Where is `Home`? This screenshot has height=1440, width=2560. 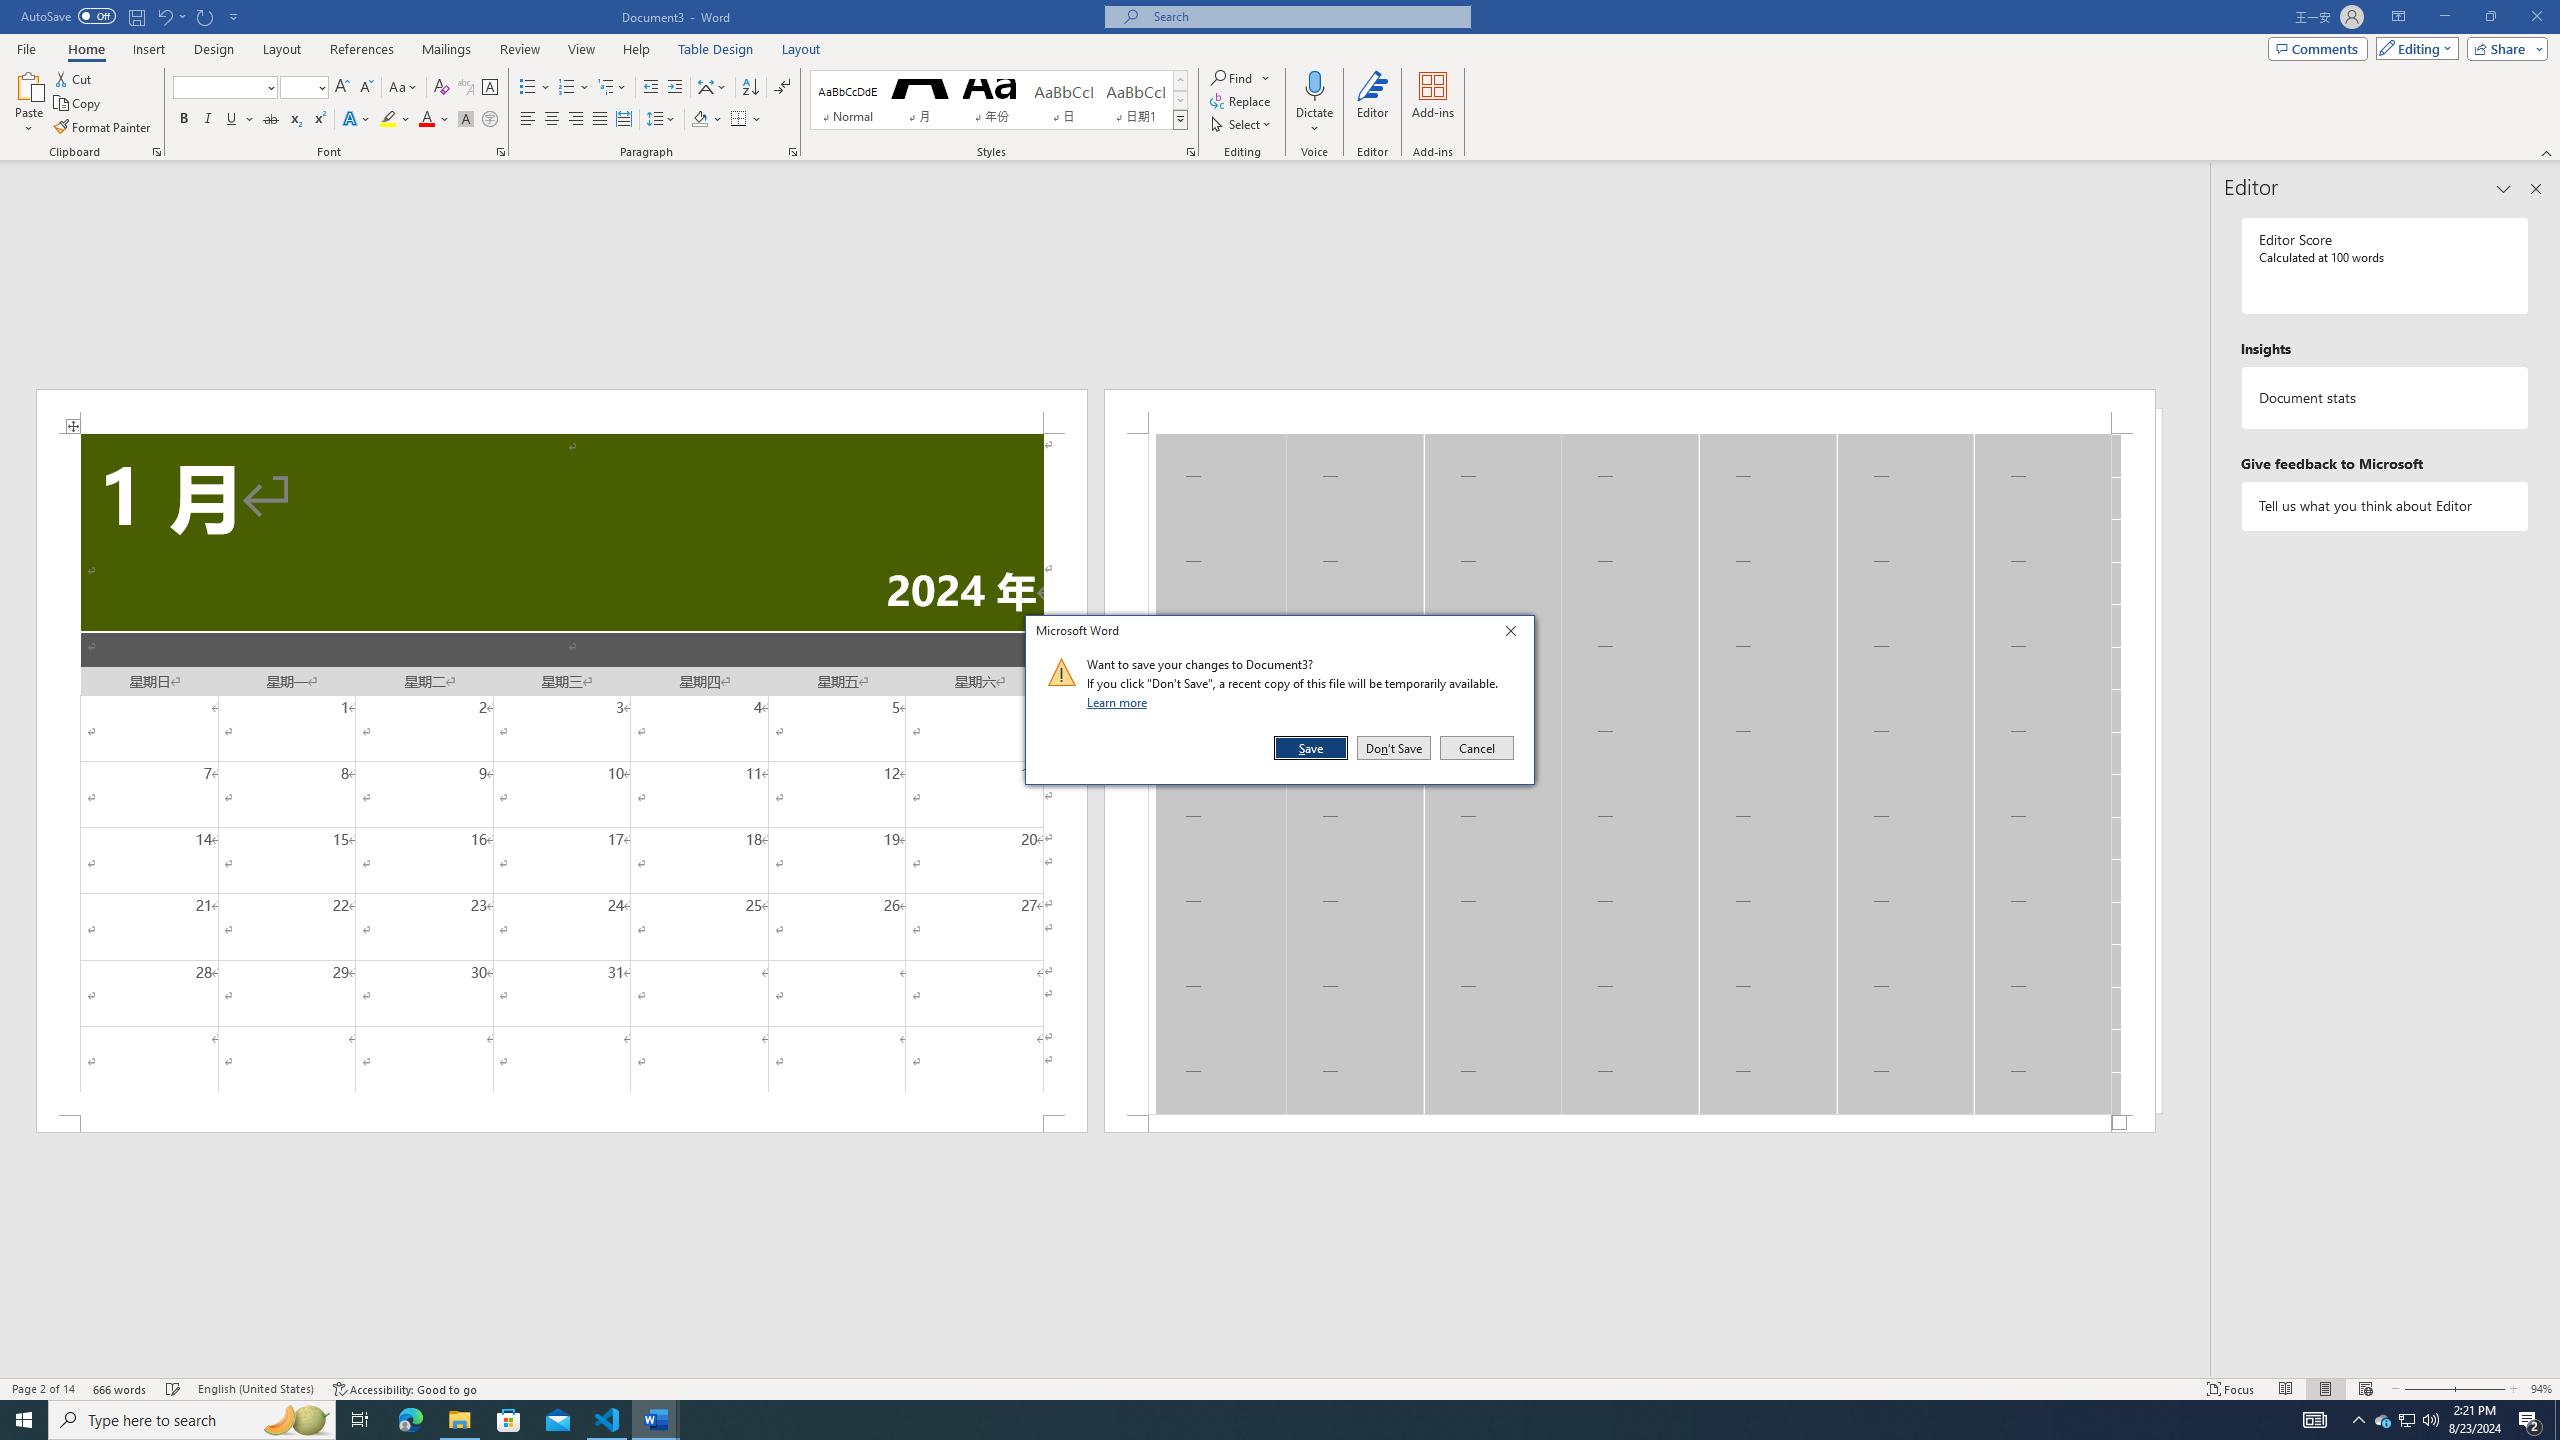 Home is located at coordinates (85, 49).